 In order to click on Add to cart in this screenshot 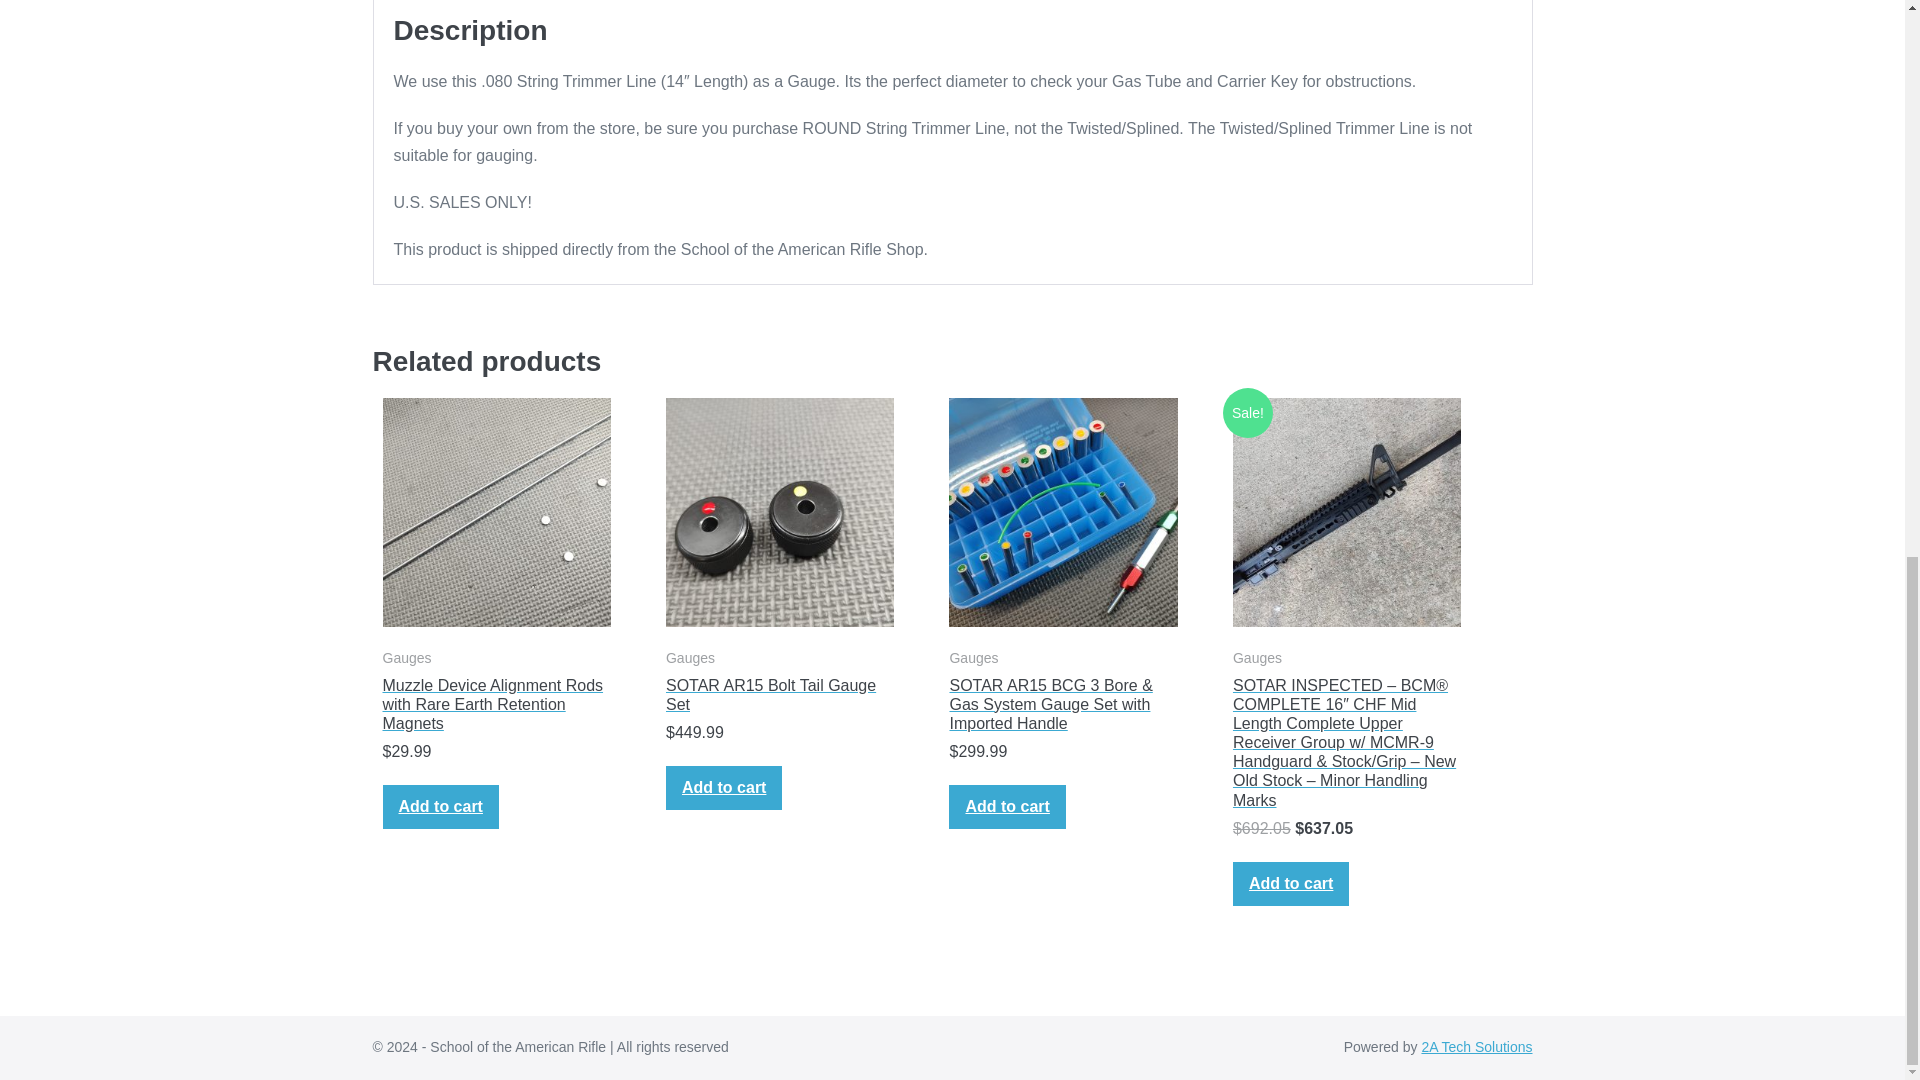, I will do `click(1290, 884)`.